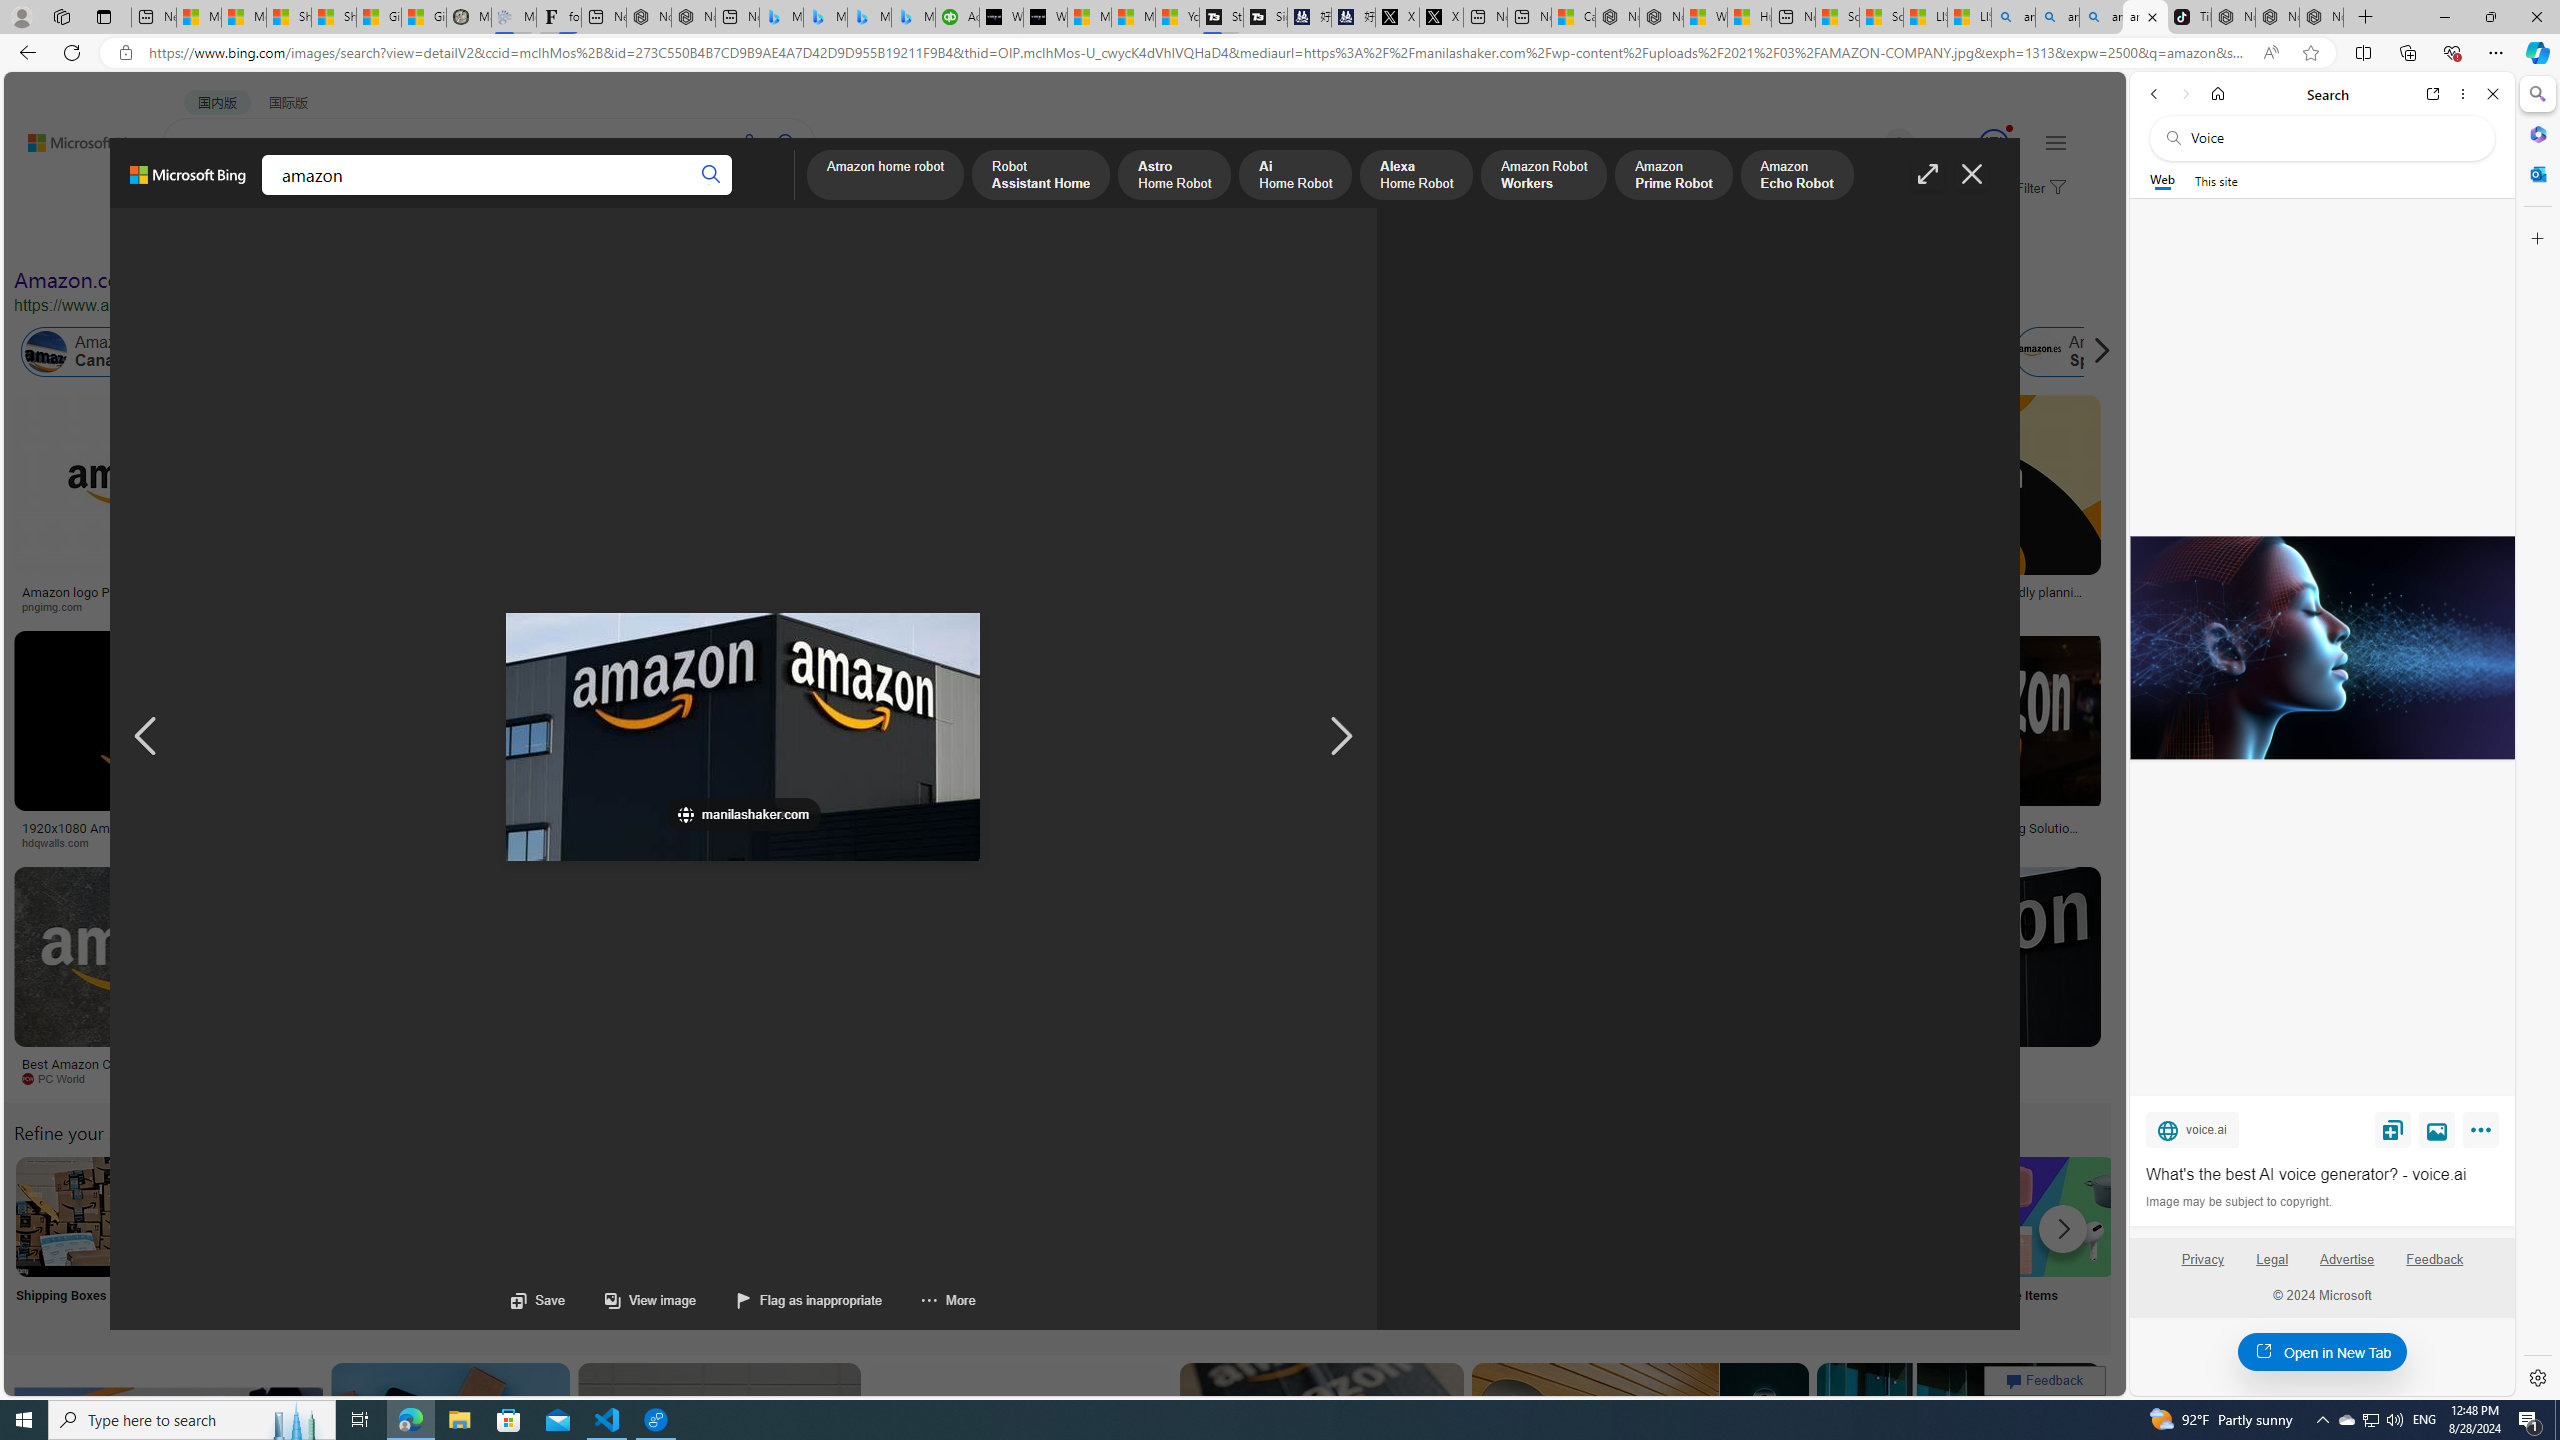 This screenshot has height=1440, width=2560. I want to click on Nordace - Best Sellers, so click(2234, 17).